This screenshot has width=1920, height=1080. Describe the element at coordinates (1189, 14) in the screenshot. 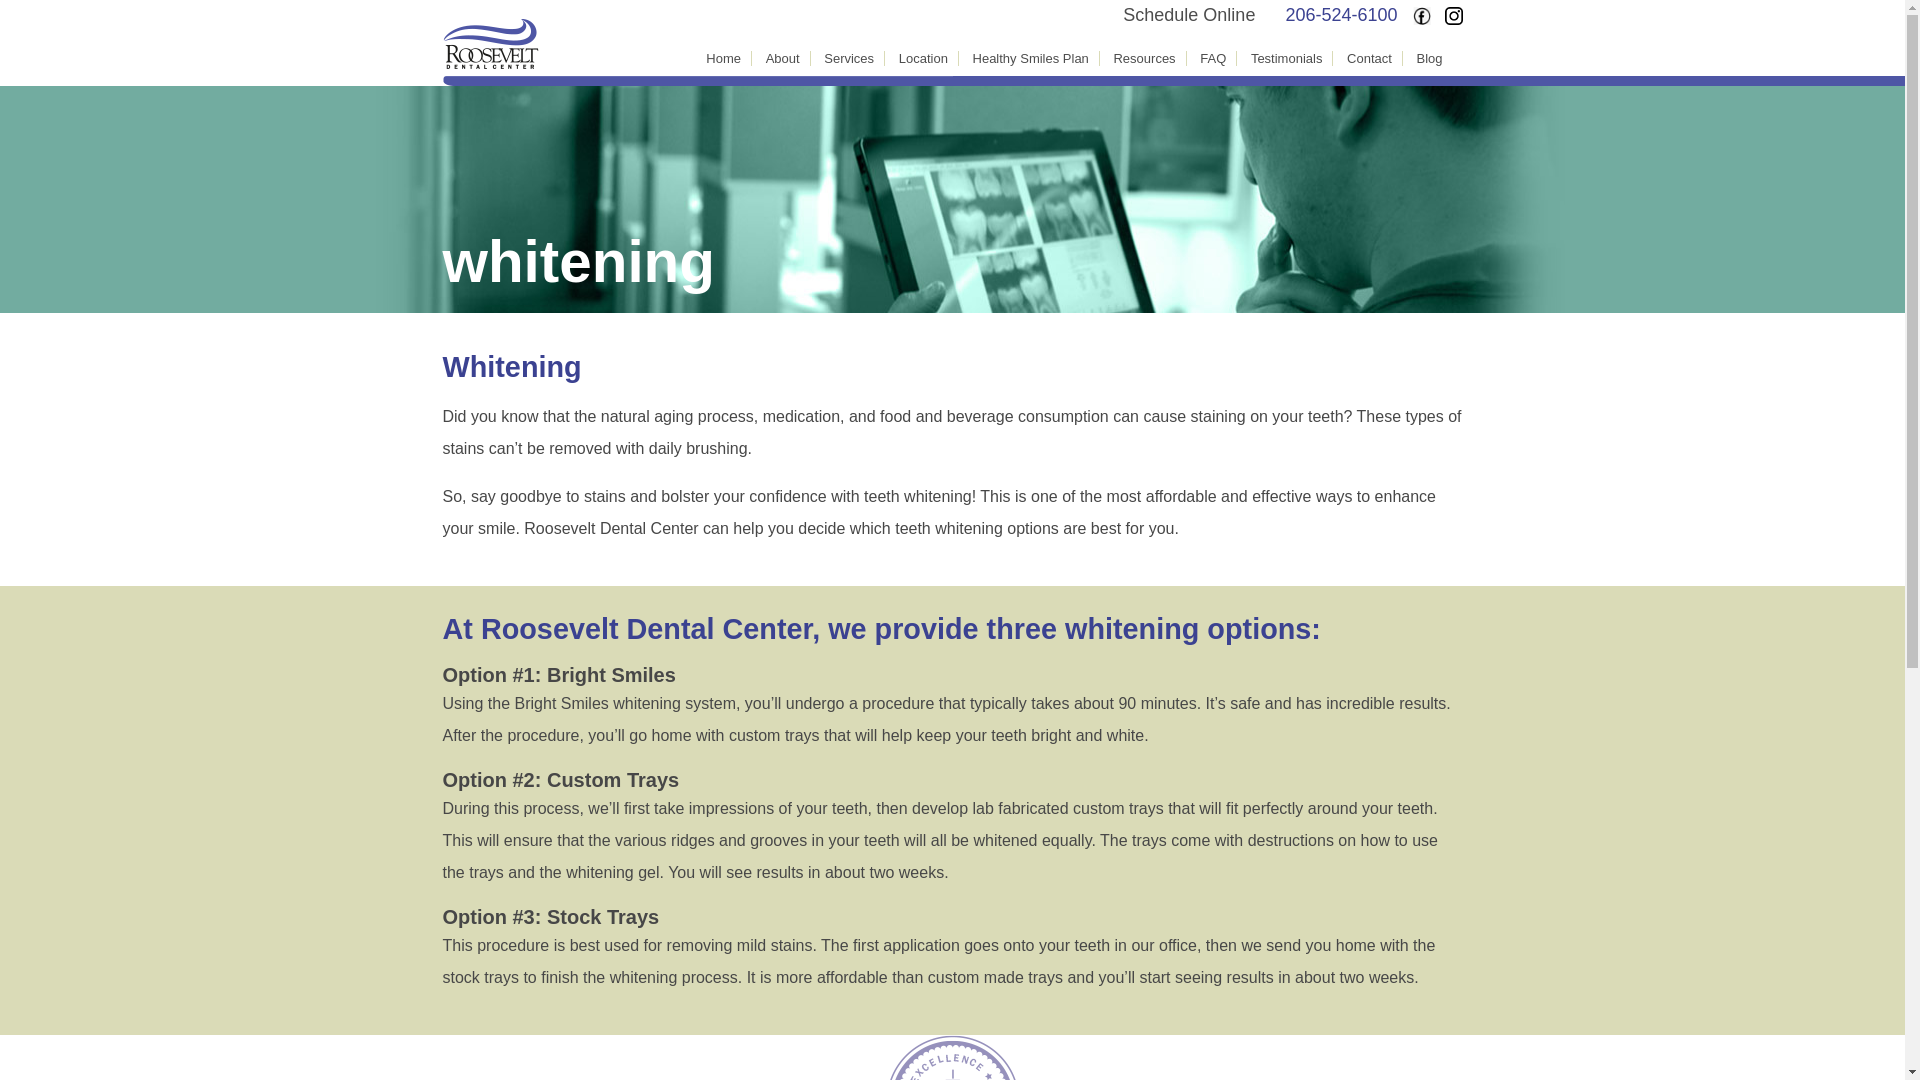

I see `Schedule Online` at that location.